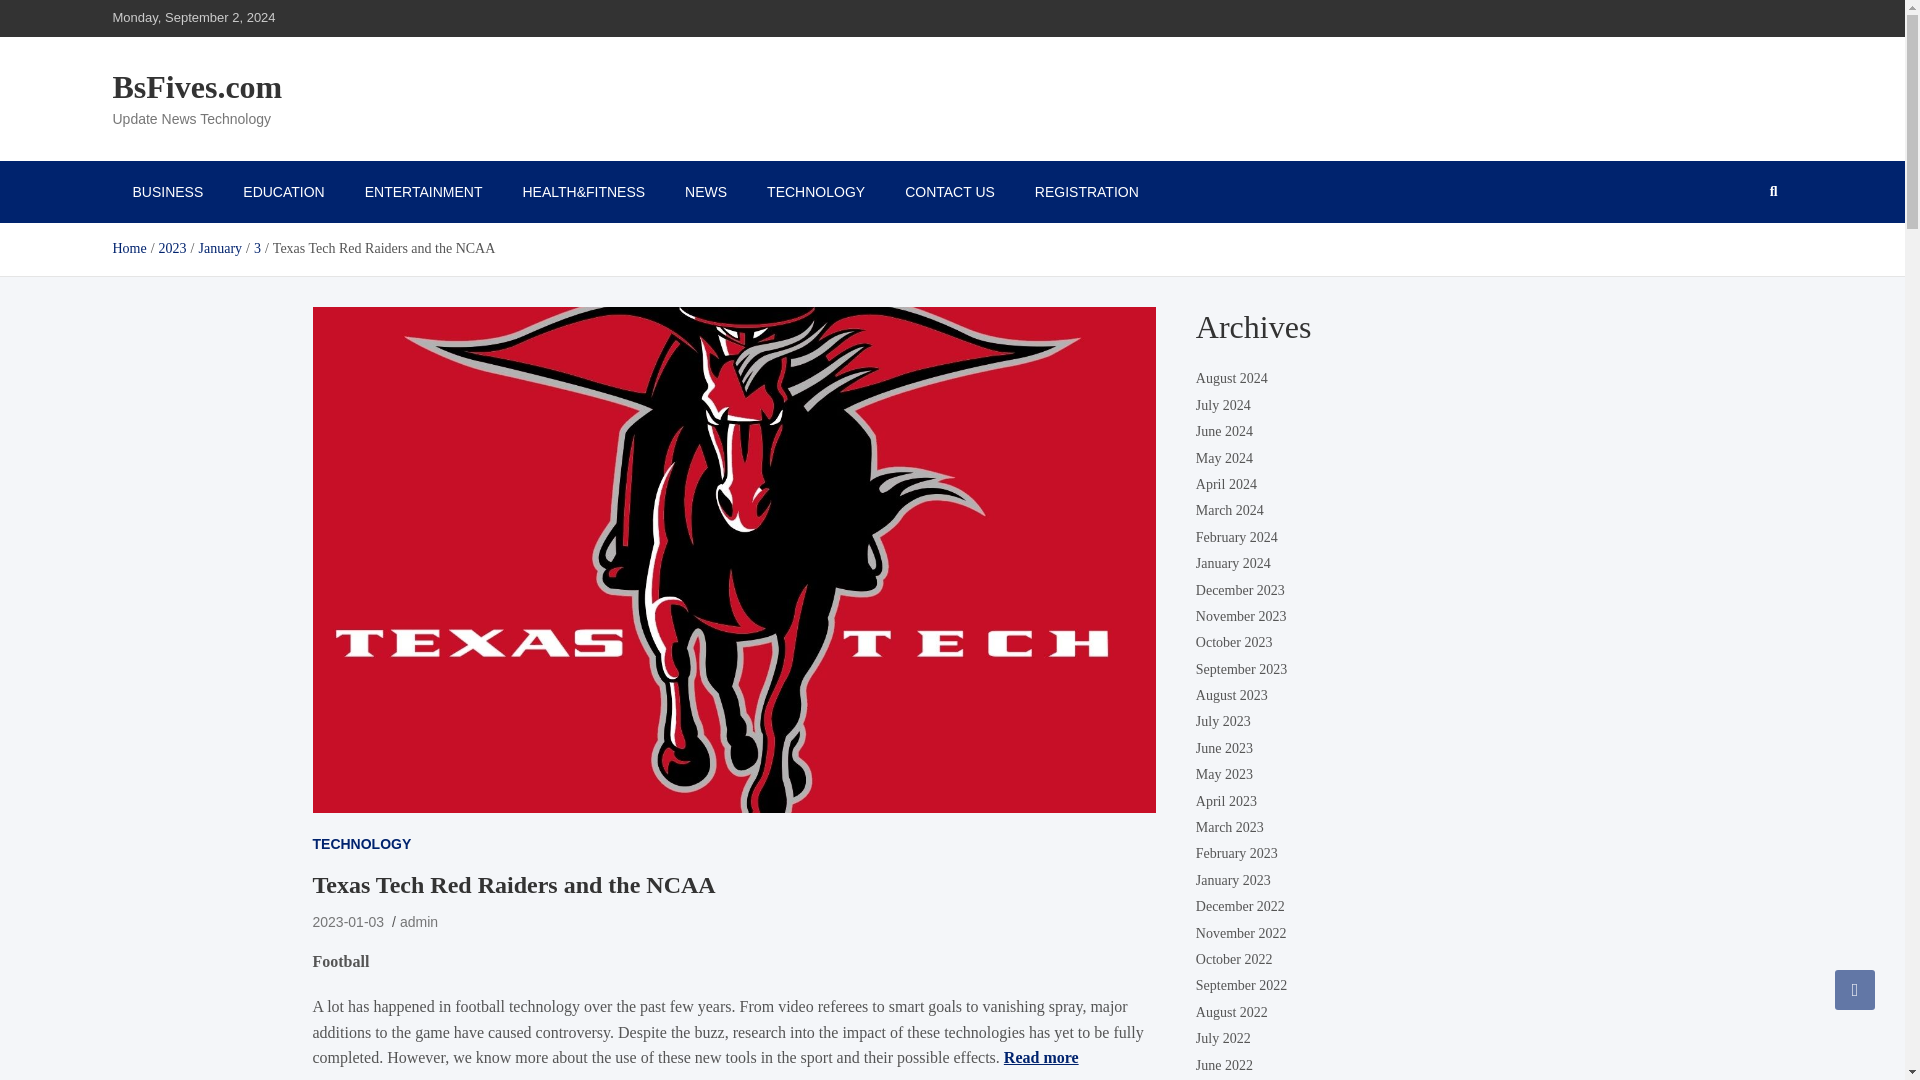 The width and height of the screenshot is (1920, 1080). What do you see at coordinates (1240, 590) in the screenshot?
I see `December 2023` at bounding box center [1240, 590].